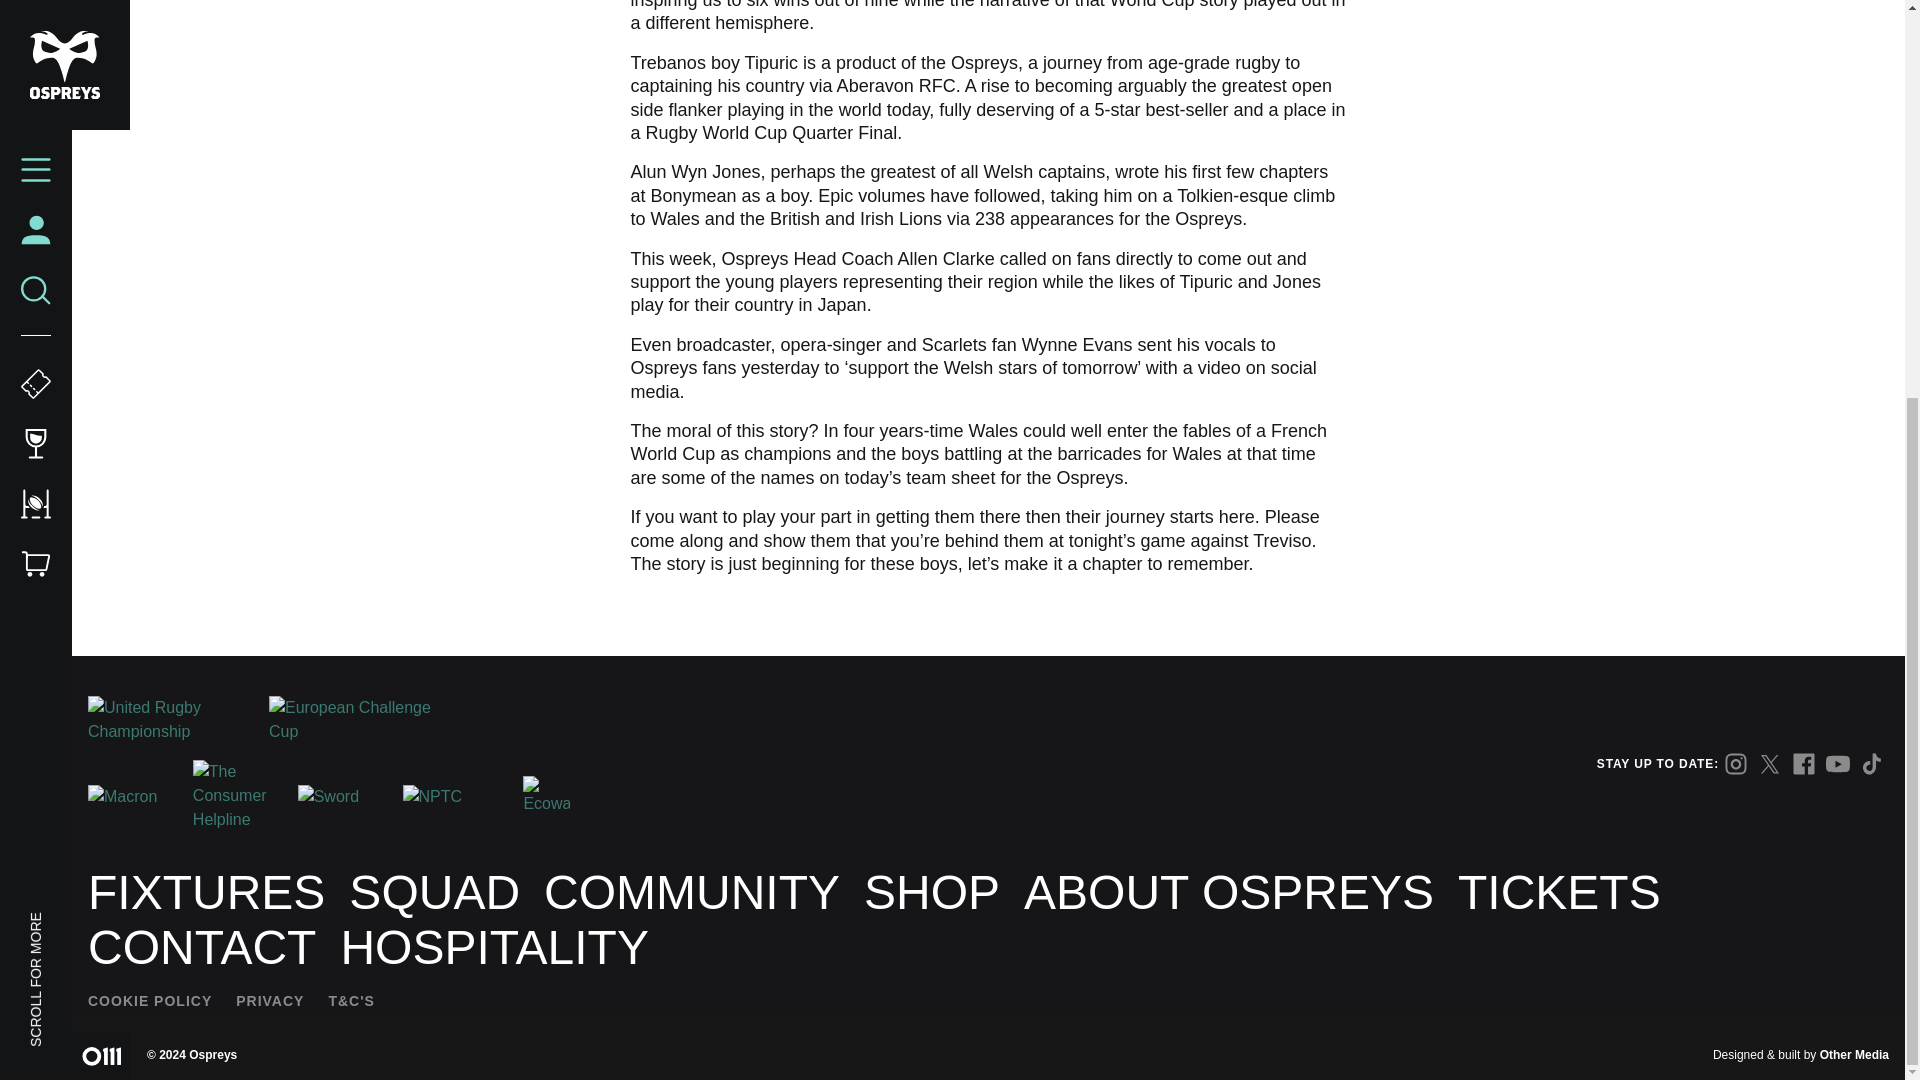  What do you see at coordinates (546, 796) in the screenshot?
I see `Ecowatt` at bounding box center [546, 796].